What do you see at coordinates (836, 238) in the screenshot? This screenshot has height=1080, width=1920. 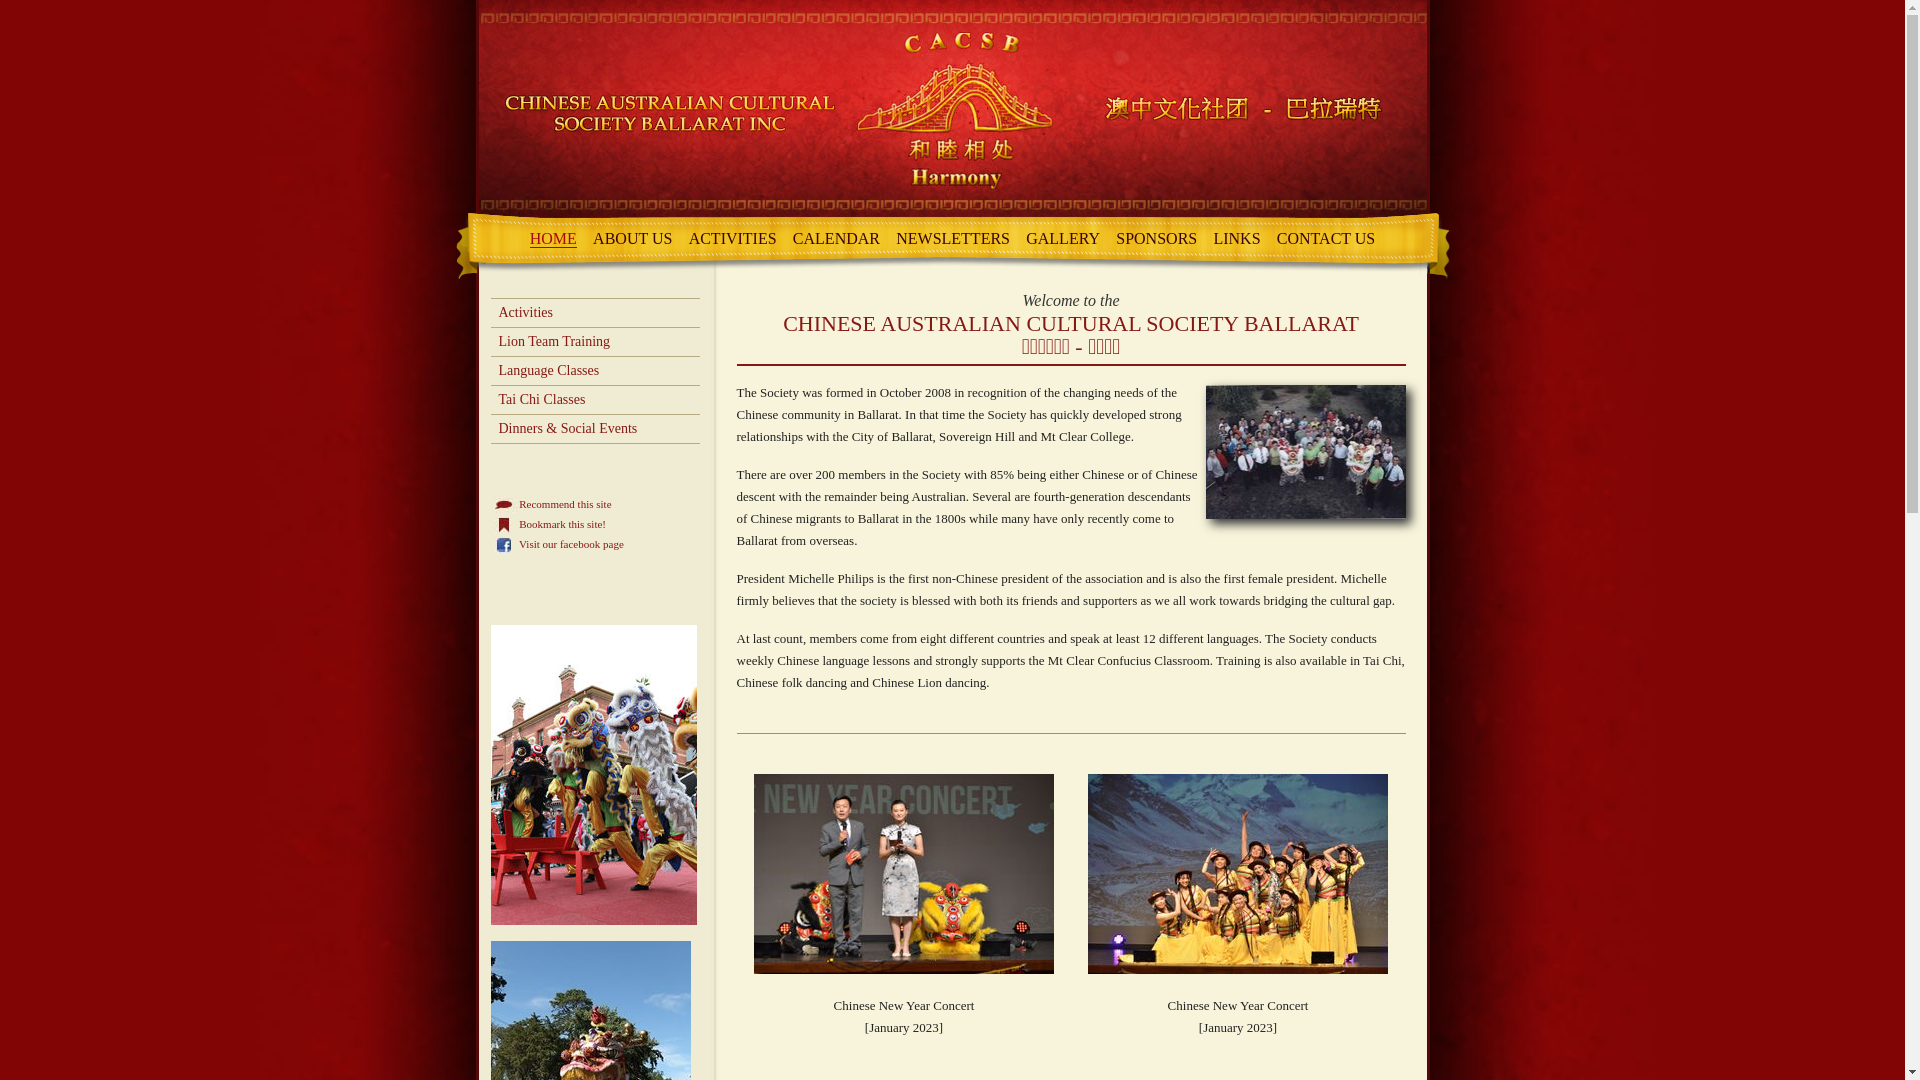 I see `CALENDAR` at bounding box center [836, 238].